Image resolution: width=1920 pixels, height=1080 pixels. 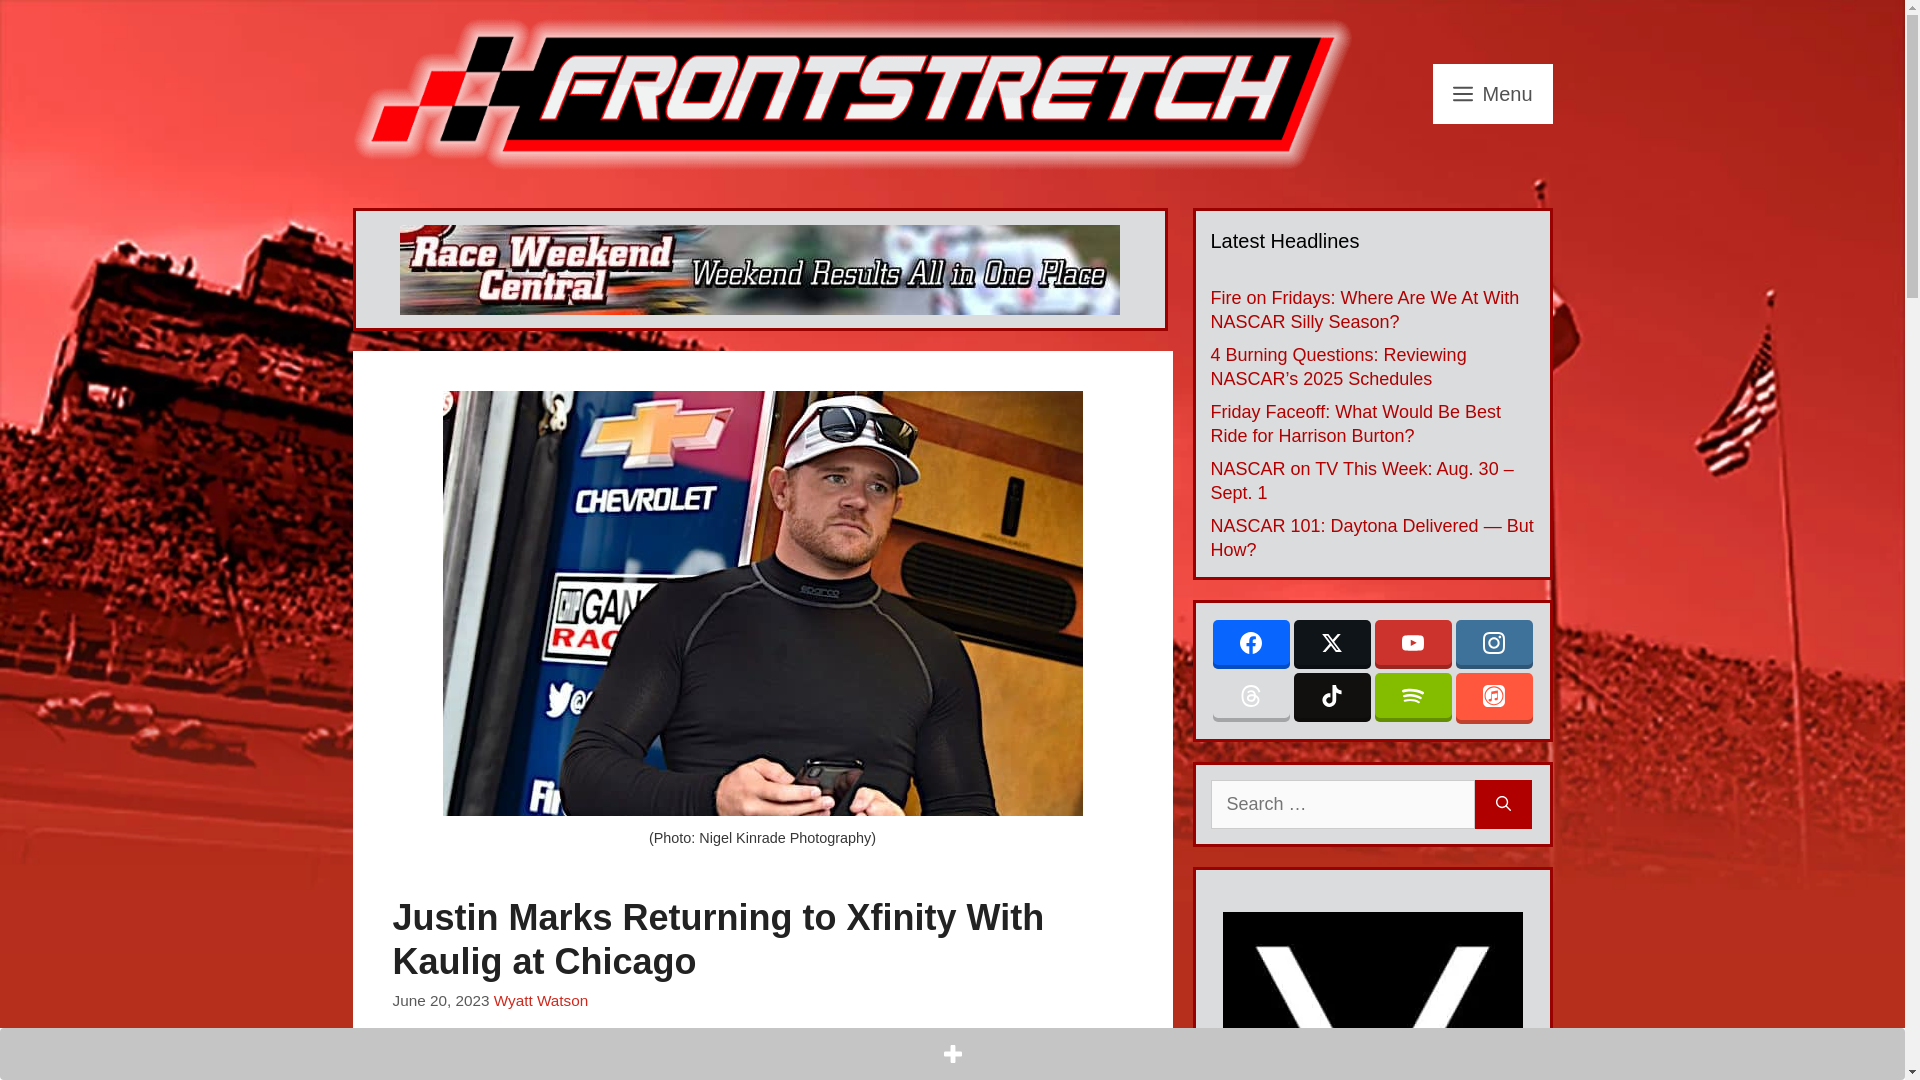 What do you see at coordinates (1492, 94) in the screenshot?
I see `Menu` at bounding box center [1492, 94].